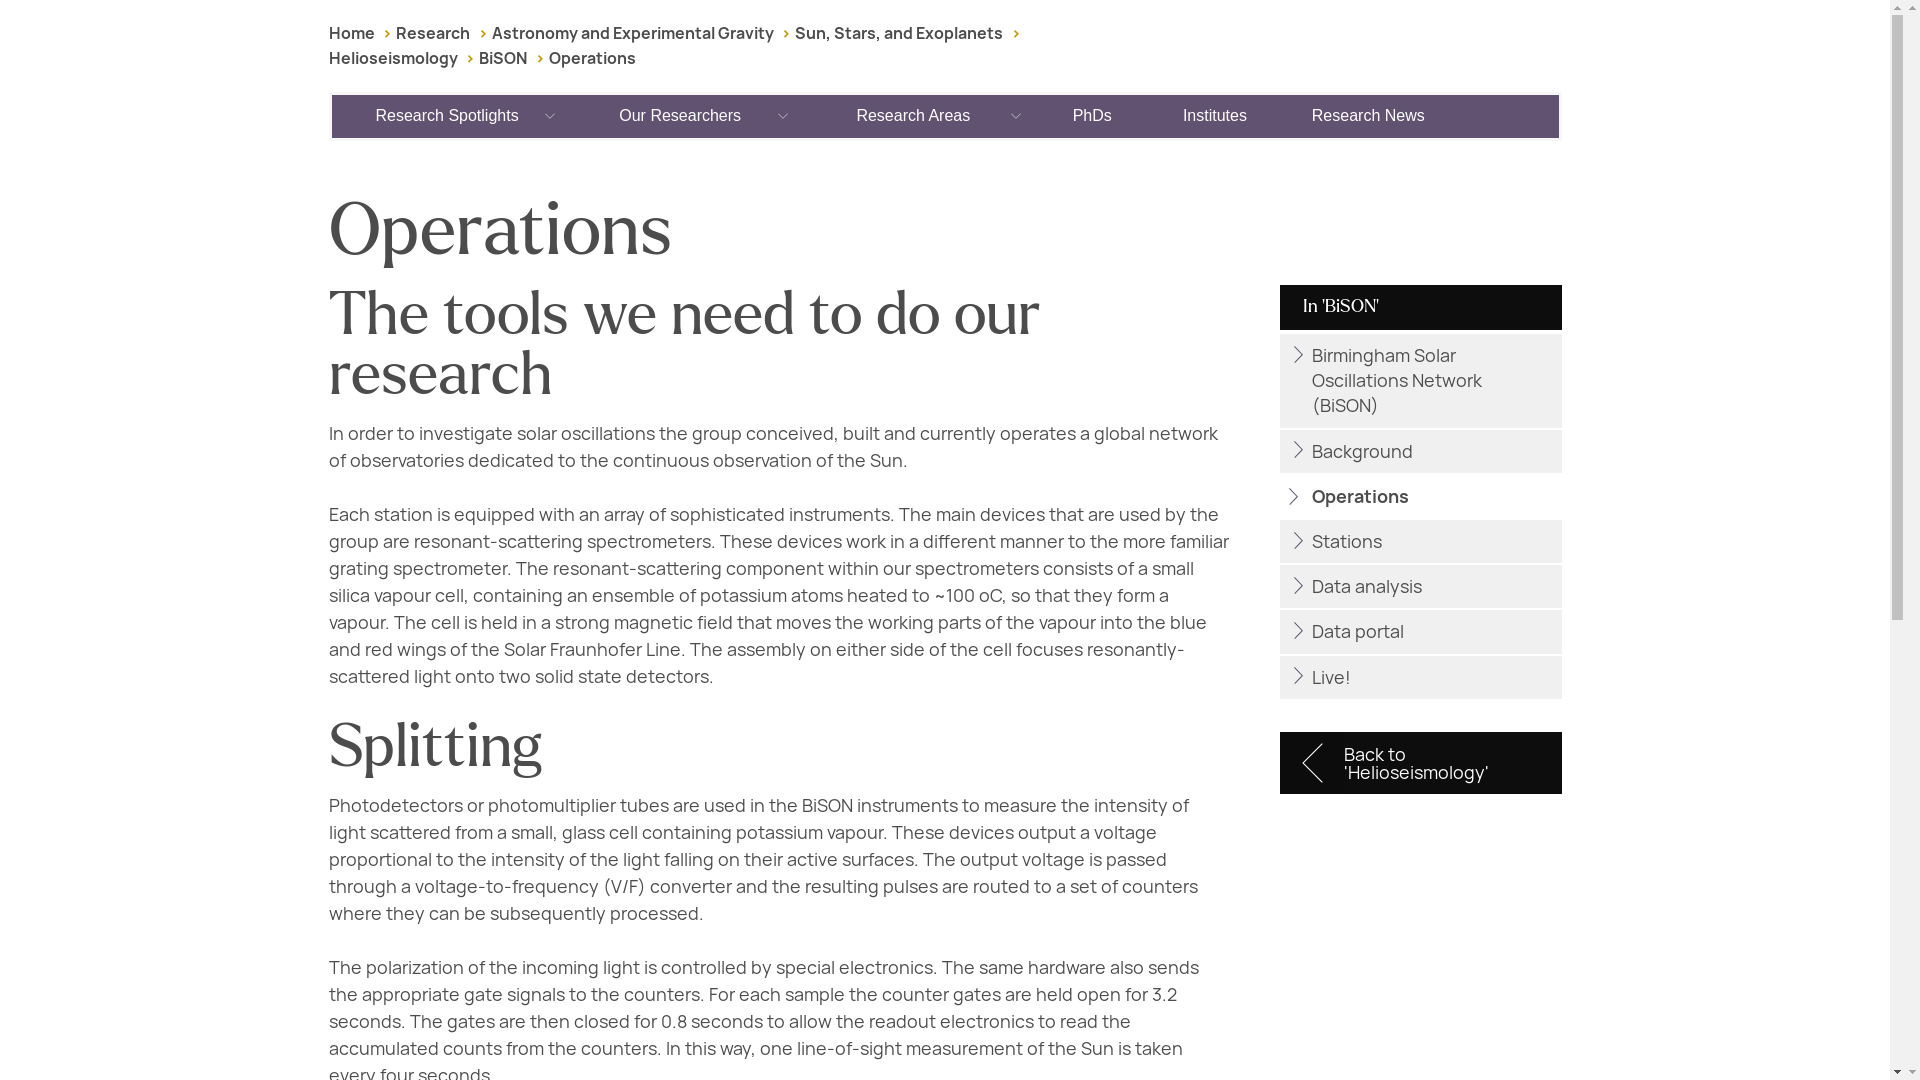 The width and height of the screenshot is (1920, 1080). I want to click on BiSON, so click(502, 58).